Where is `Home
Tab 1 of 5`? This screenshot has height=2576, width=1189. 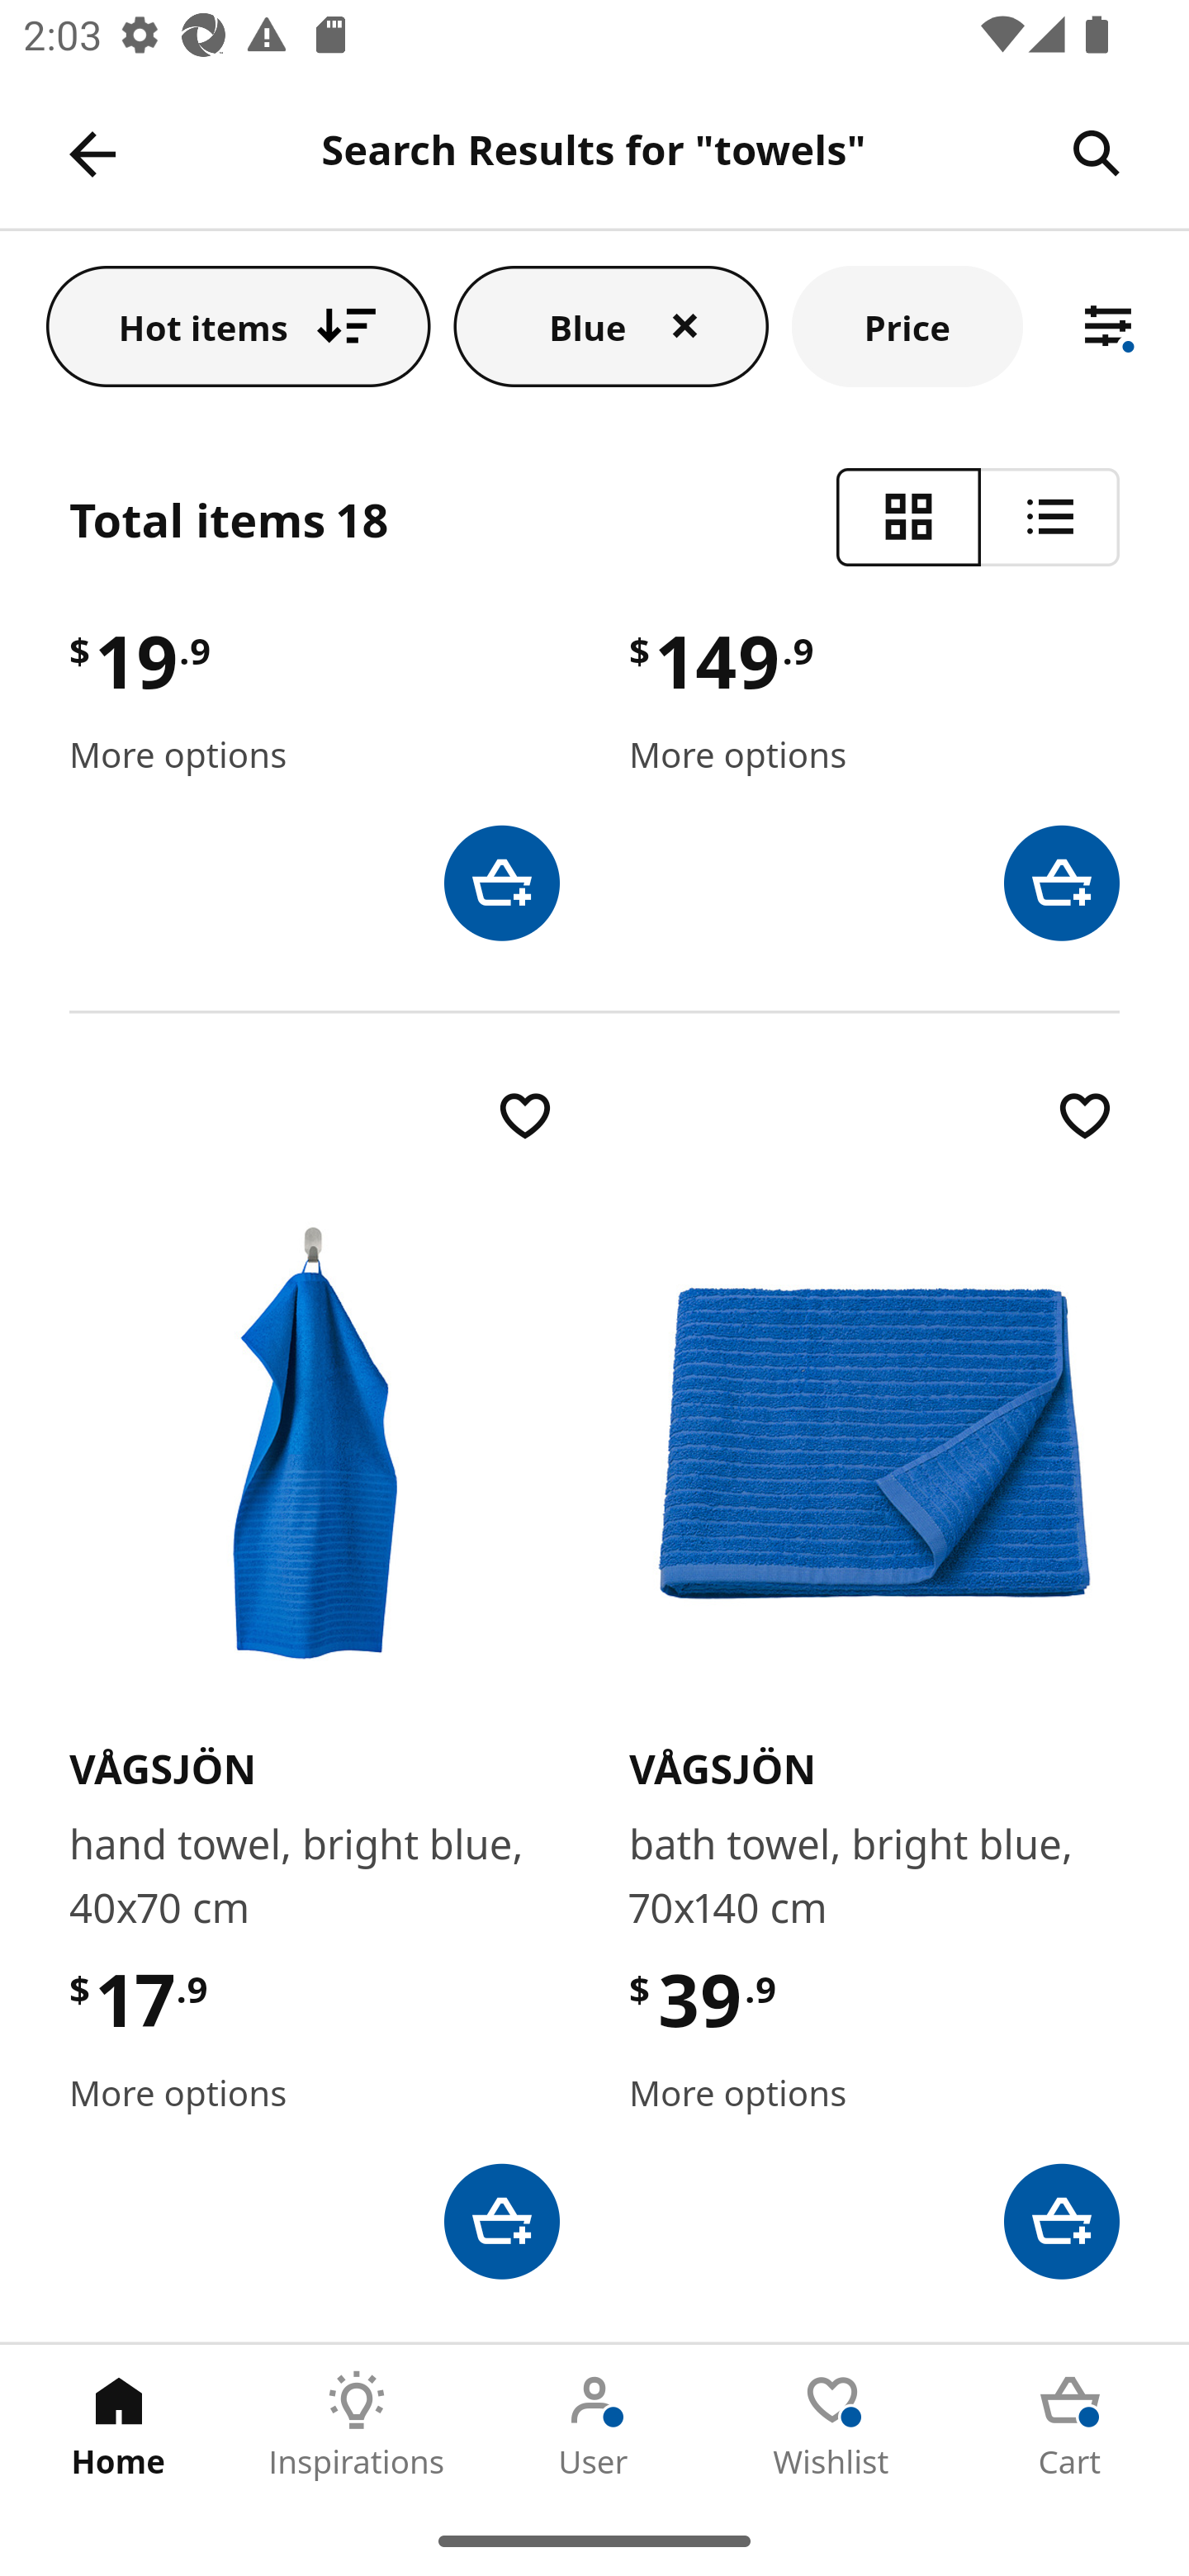 Home
Tab 1 of 5 is located at coordinates (119, 2425).